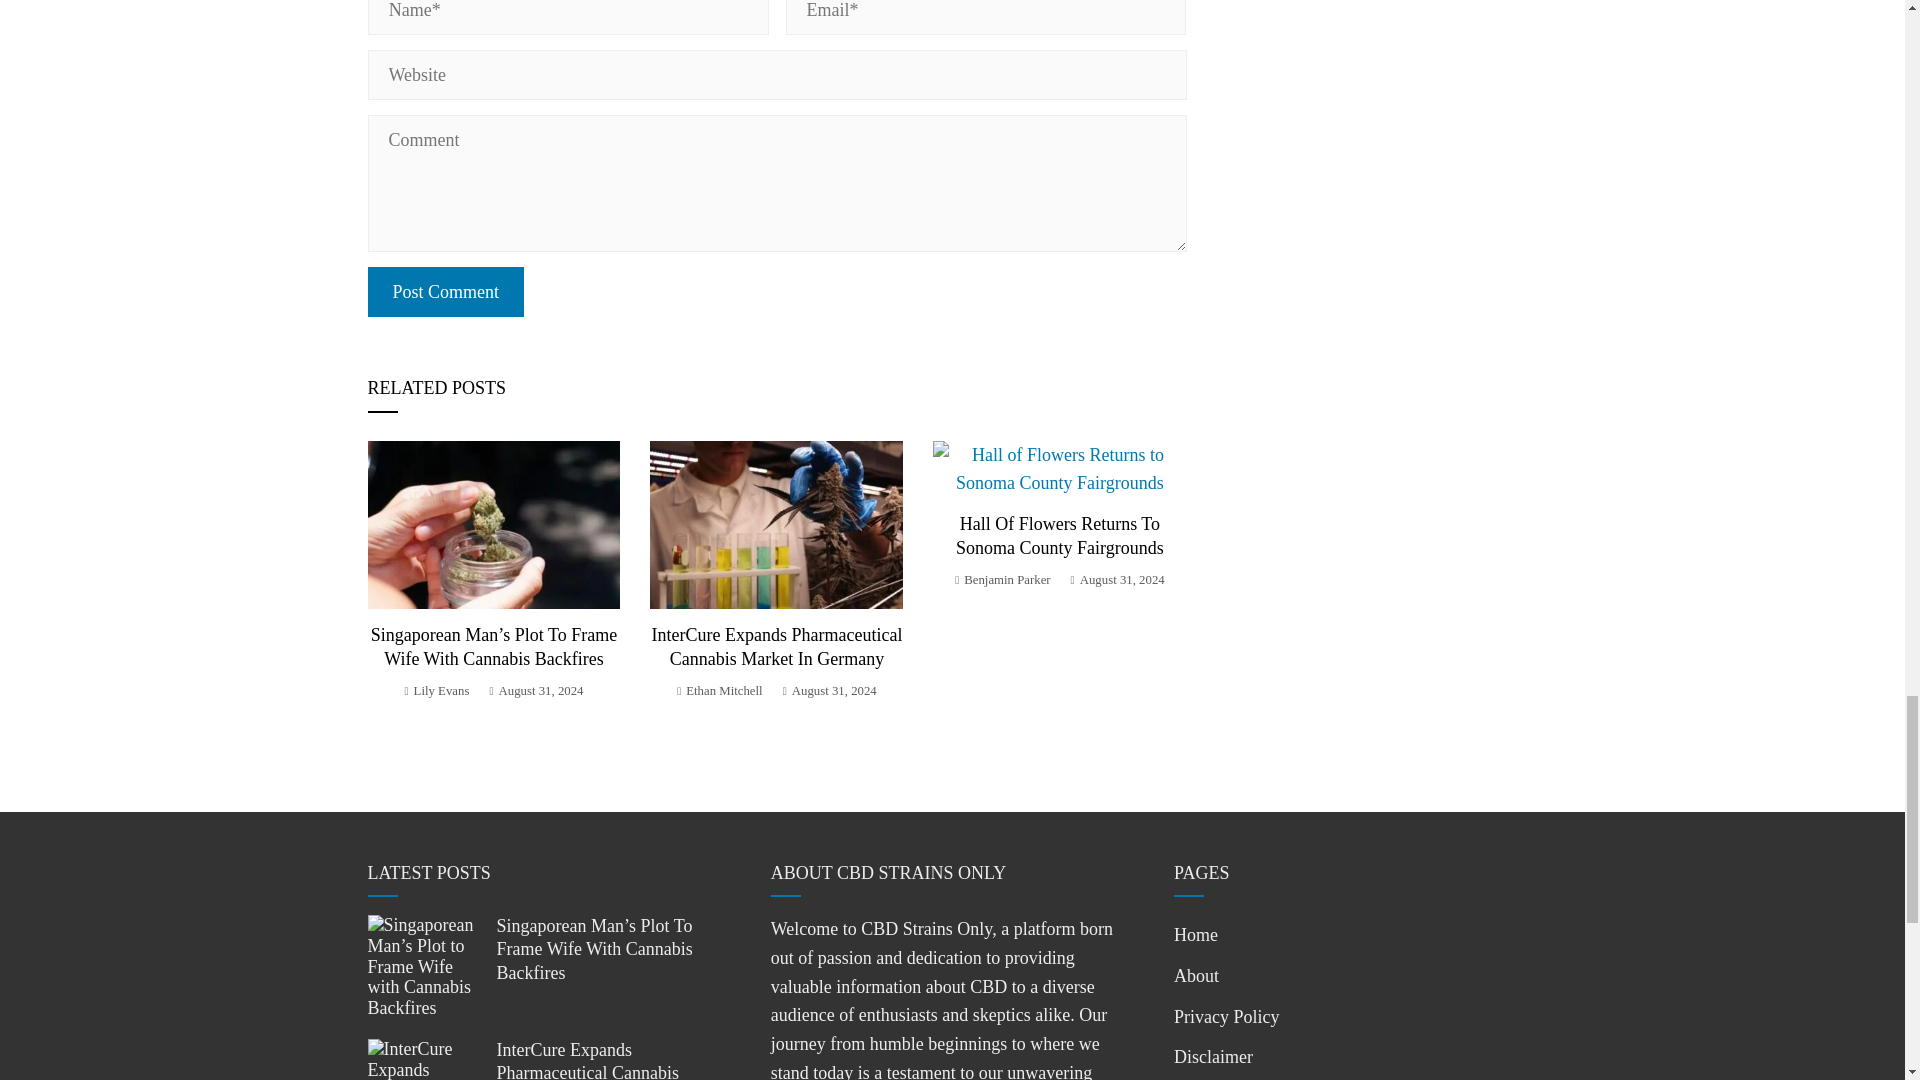  I want to click on InterCure Expands Pharmaceutical Cannabis Market in Germany, so click(777, 646).